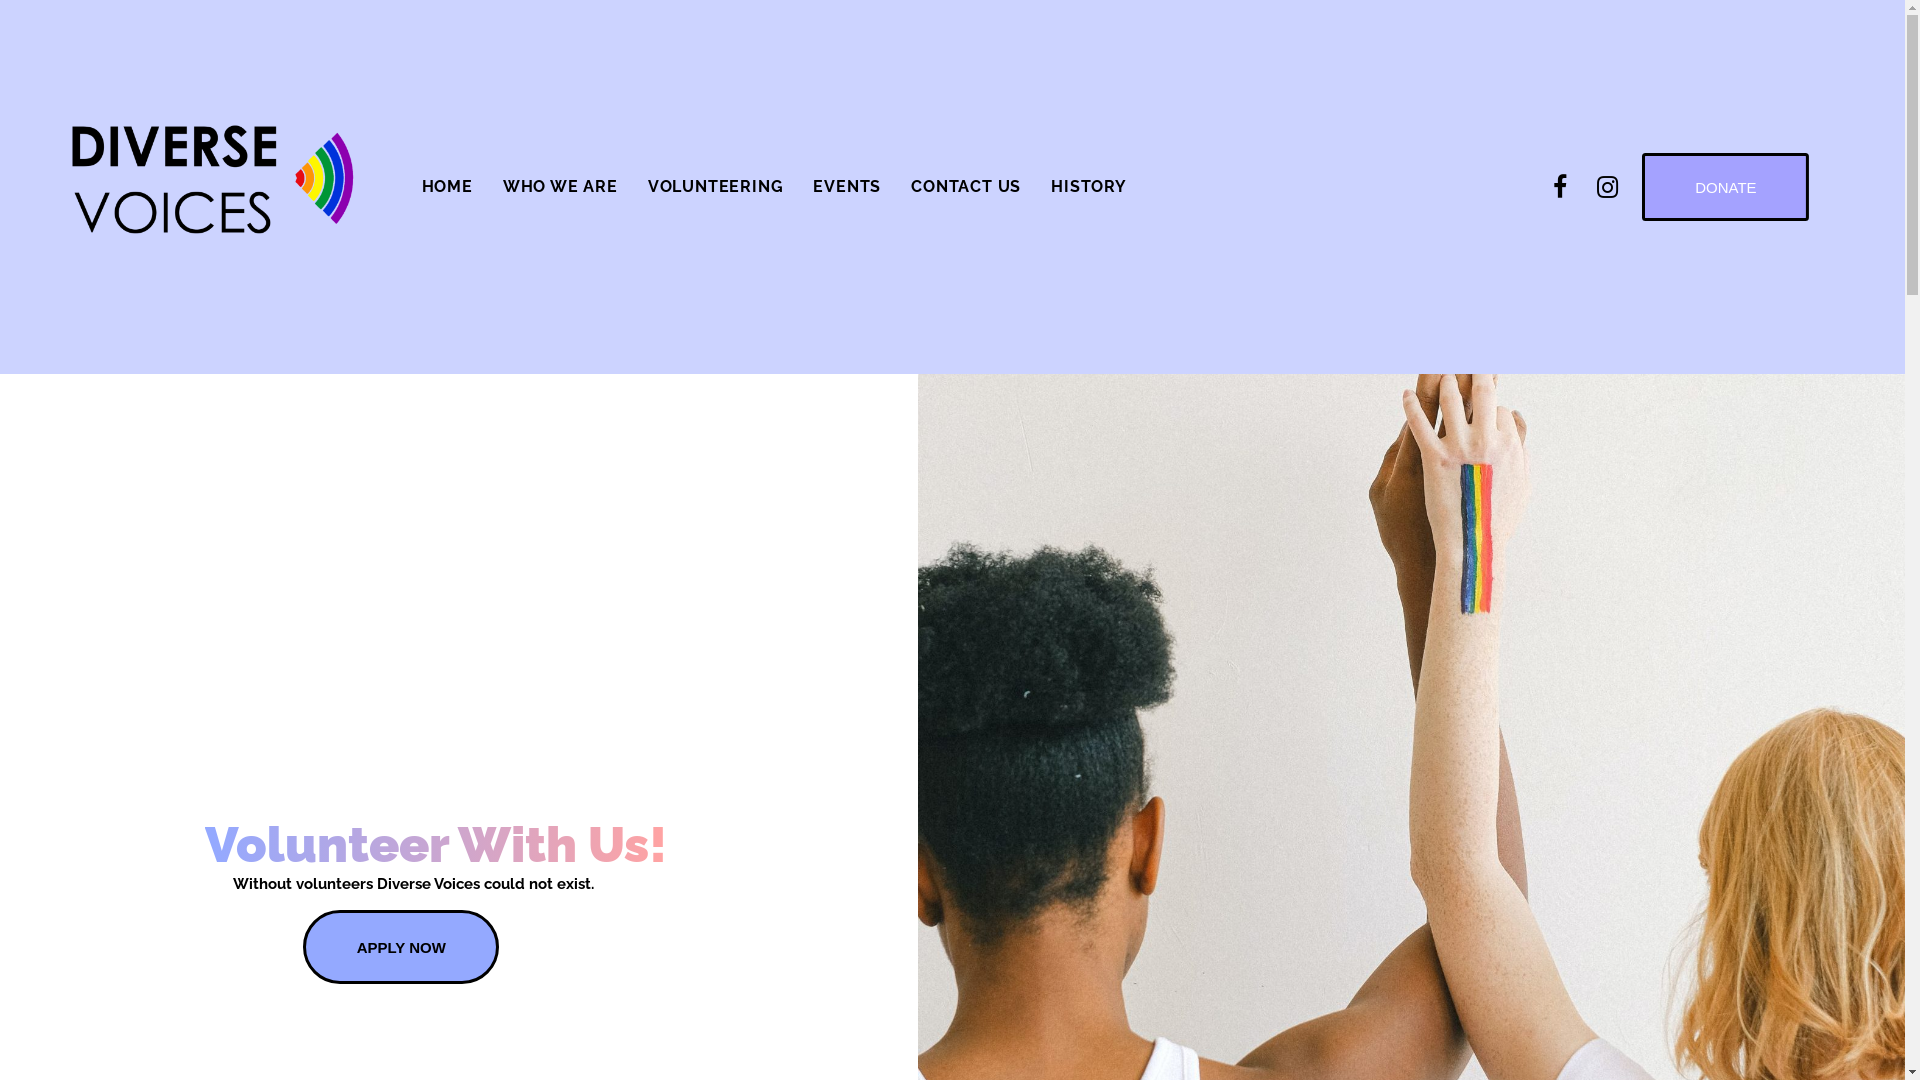  What do you see at coordinates (847, 186) in the screenshot?
I see `EVENTS` at bounding box center [847, 186].